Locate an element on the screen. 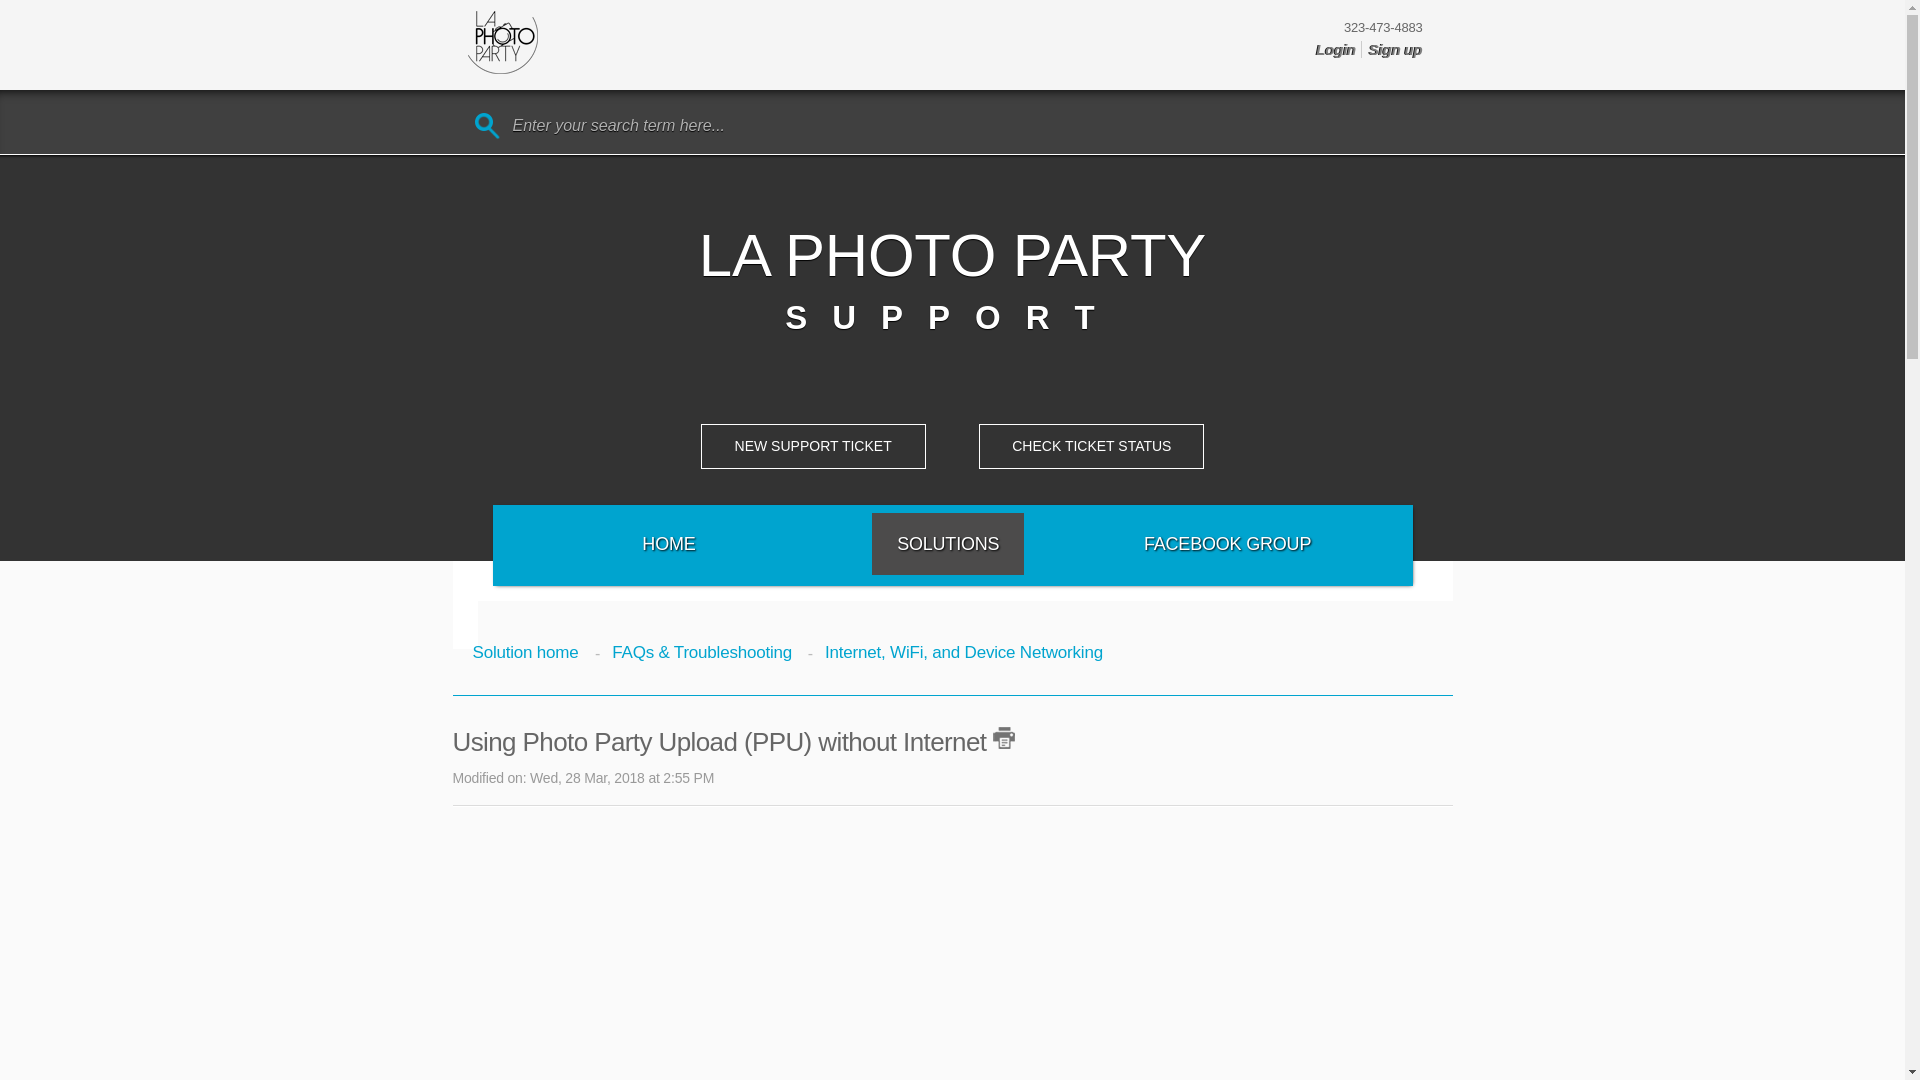  Login is located at coordinates (1338, 50).